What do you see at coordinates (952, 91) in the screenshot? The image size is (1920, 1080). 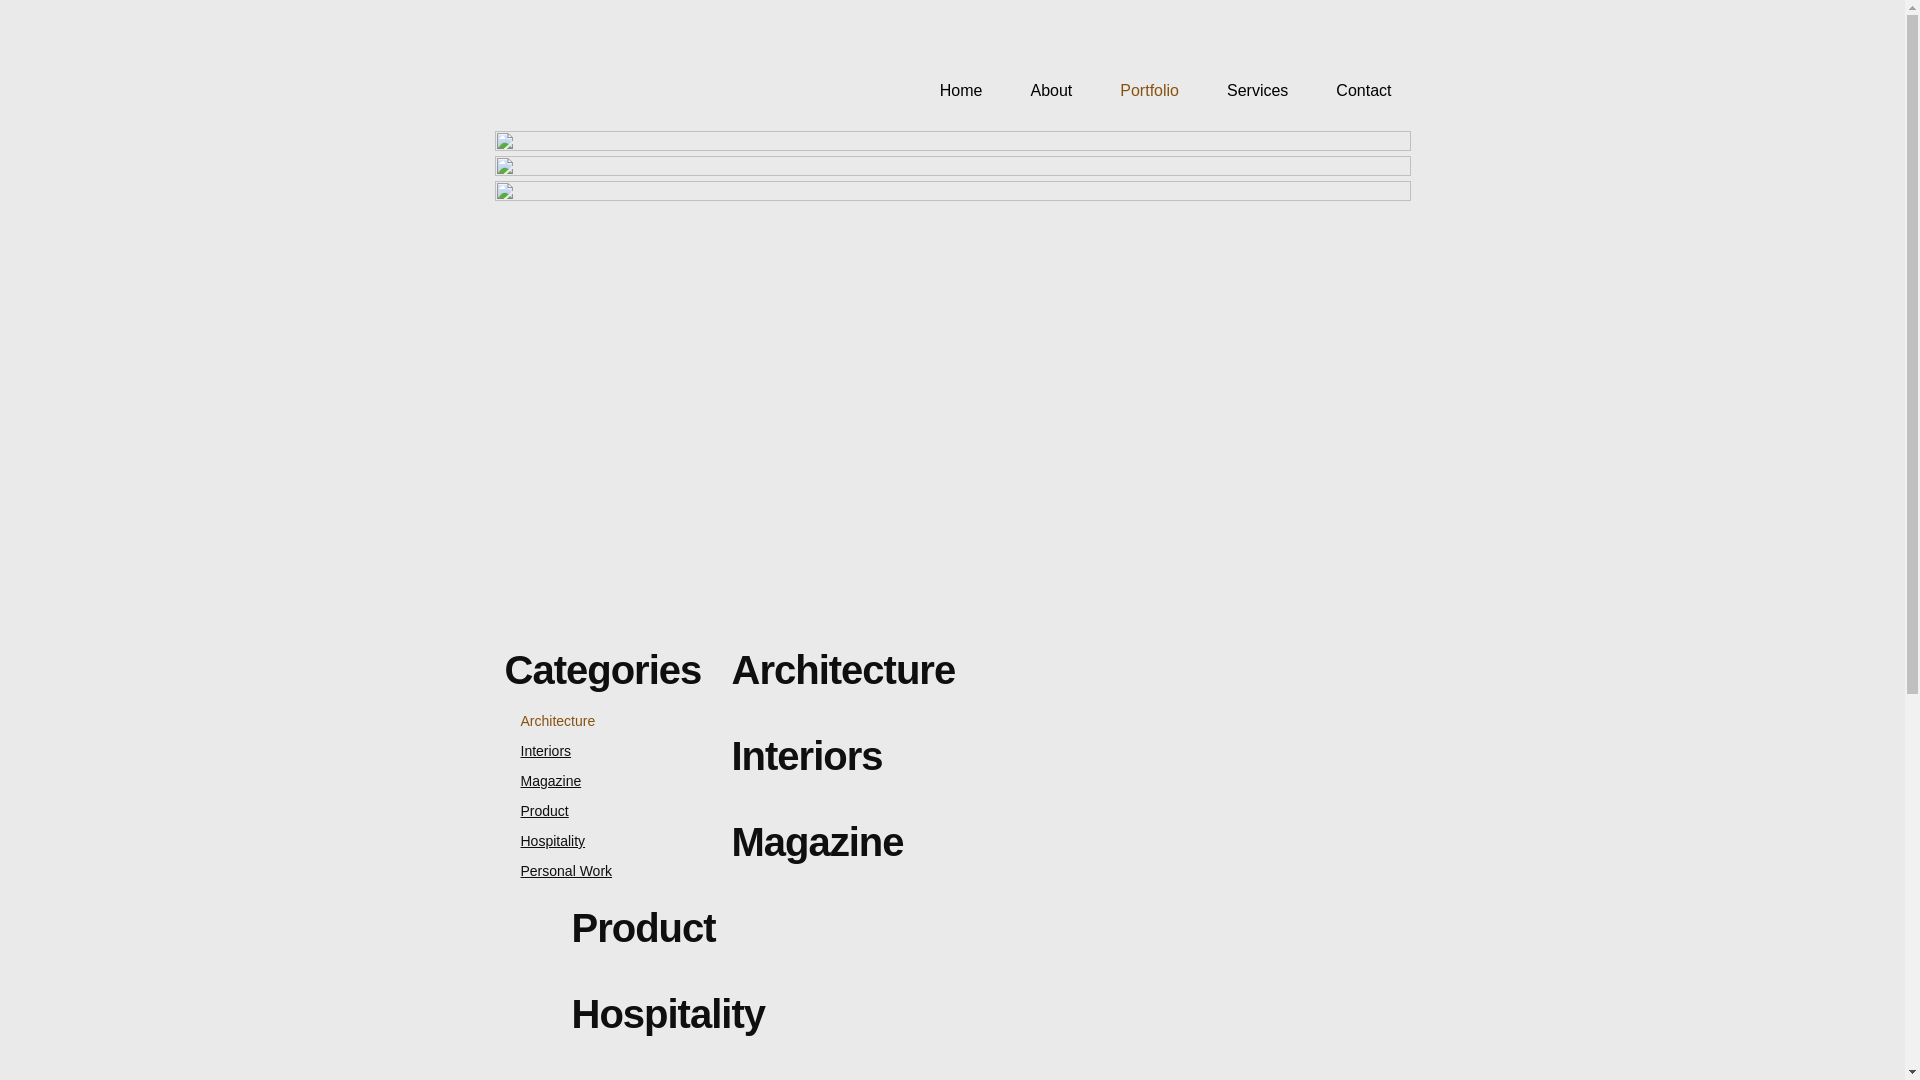 I see `Home` at bounding box center [952, 91].